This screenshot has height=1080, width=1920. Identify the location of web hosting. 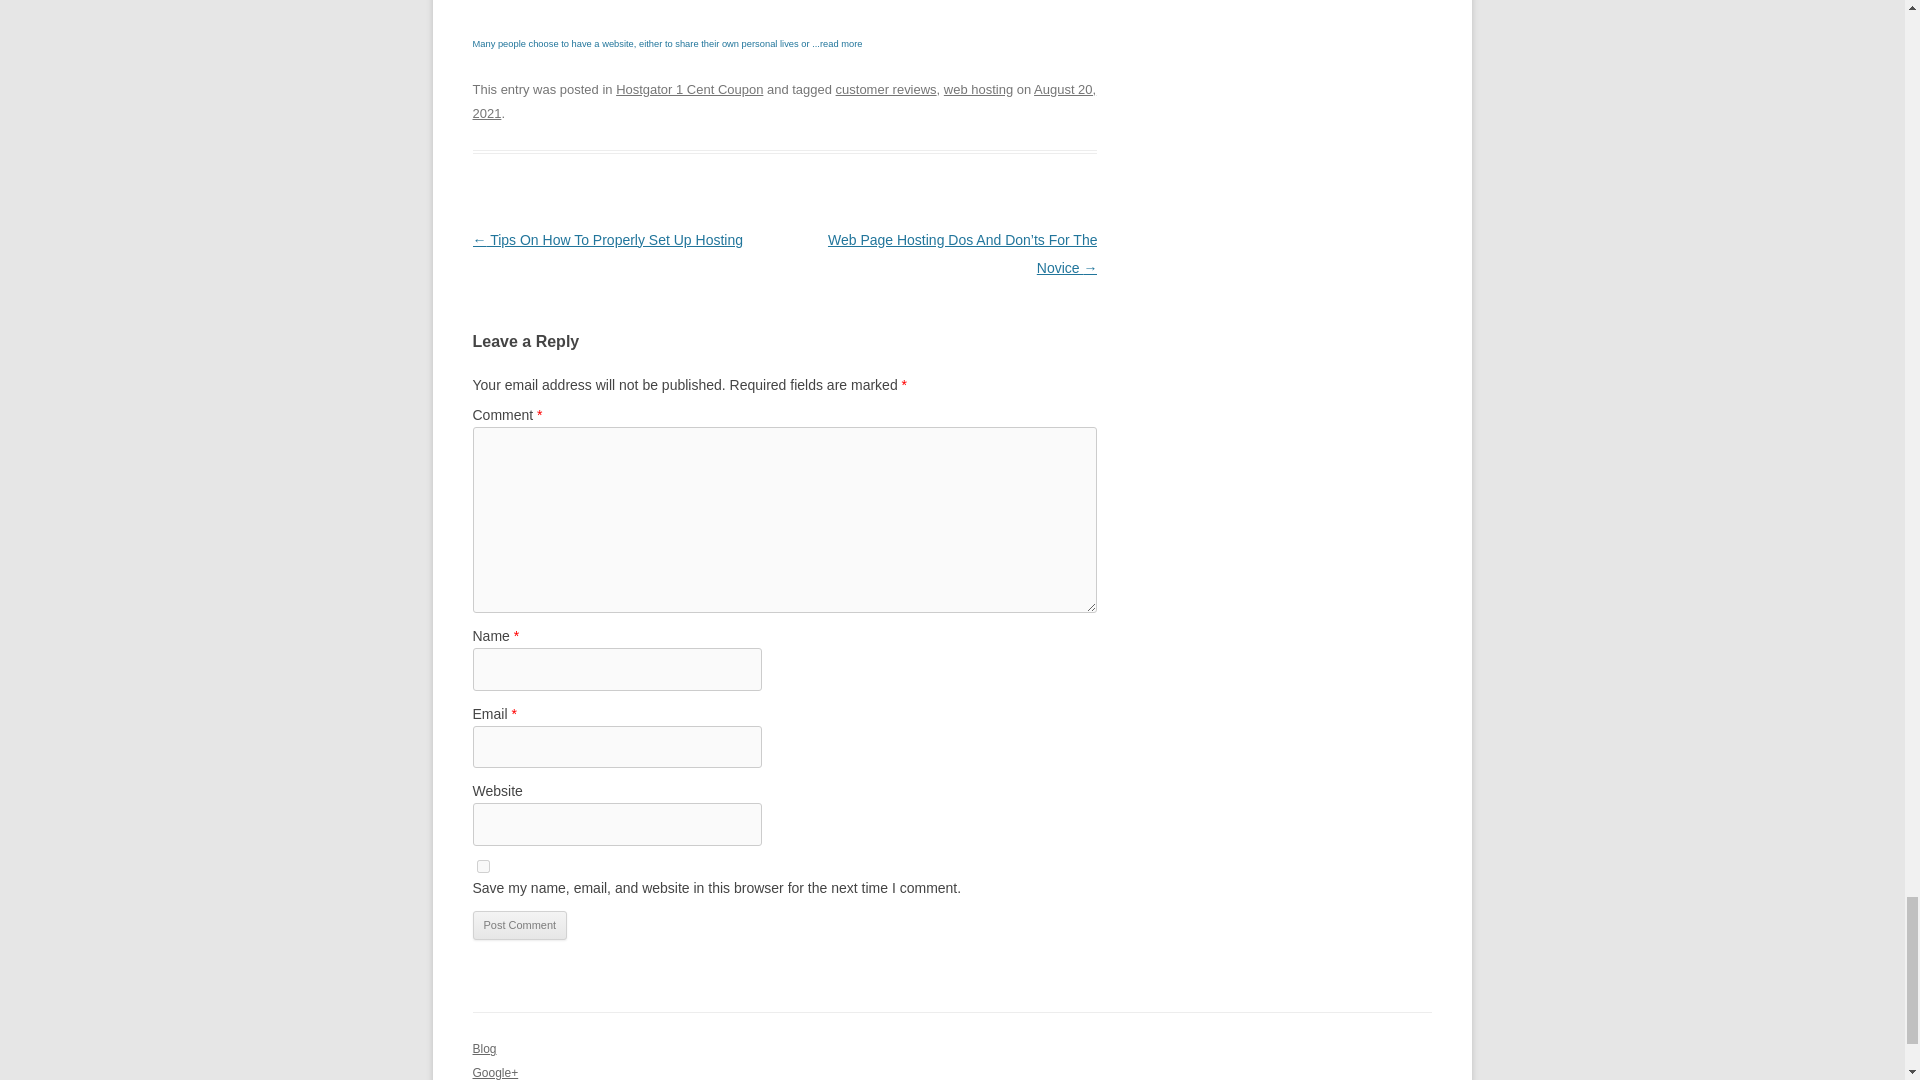
(978, 90).